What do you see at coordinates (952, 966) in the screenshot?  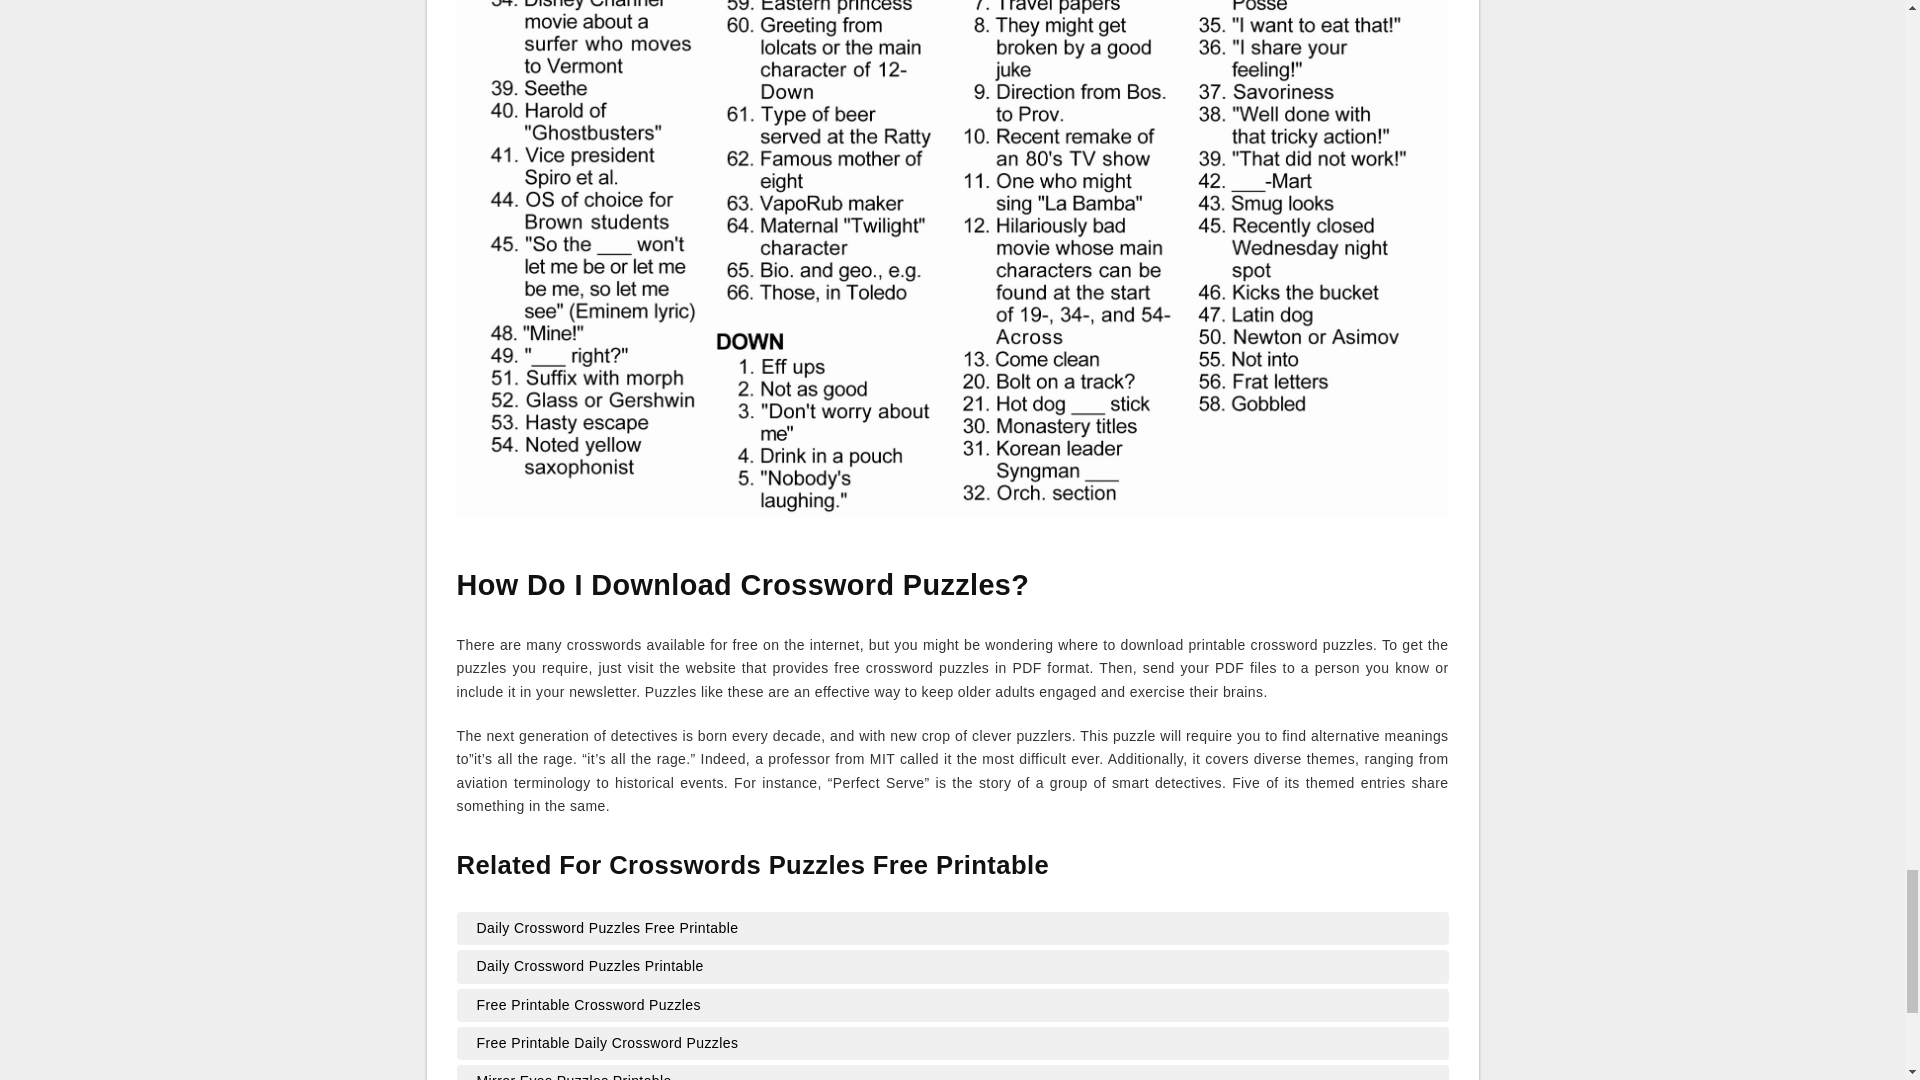 I see `Daily Crossword Puzzles Printable` at bounding box center [952, 966].